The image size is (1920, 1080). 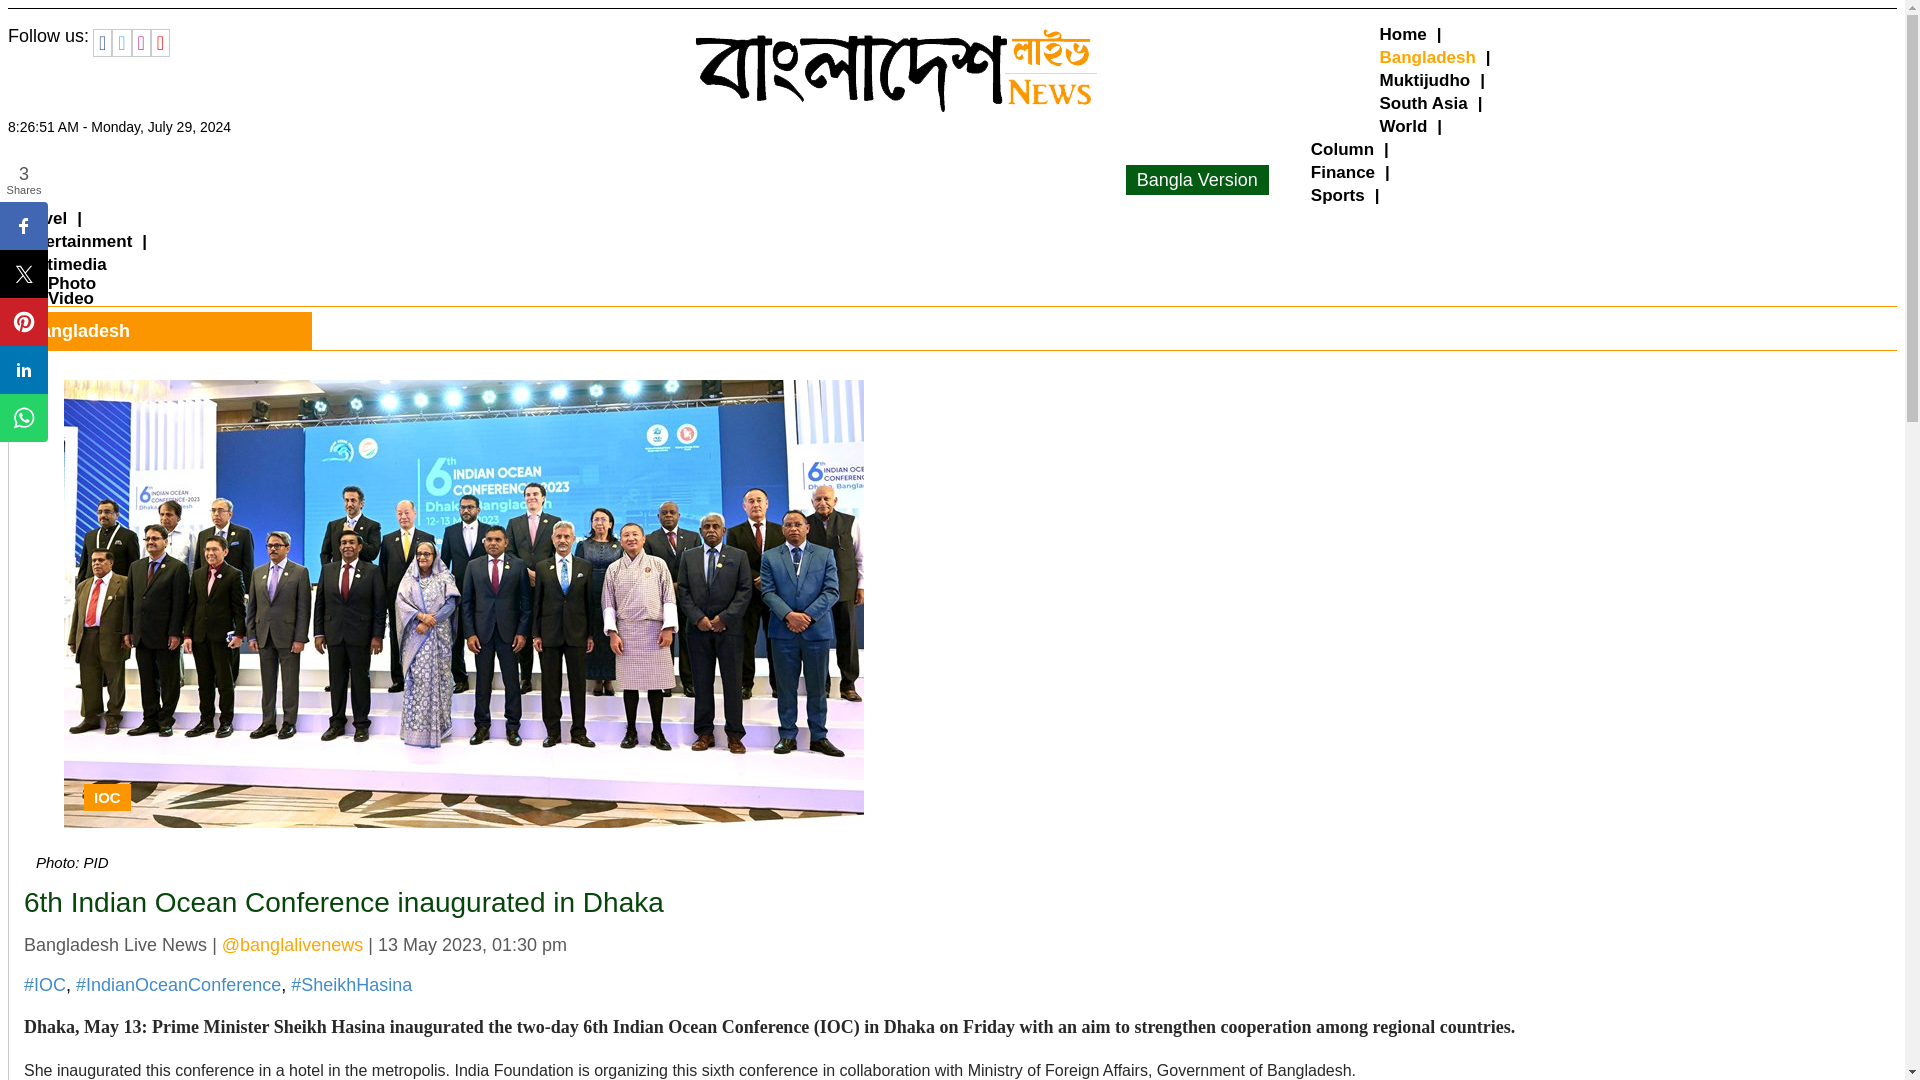 What do you see at coordinates (1197, 180) in the screenshot?
I see `Bangla Version` at bounding box center [1197, 180].